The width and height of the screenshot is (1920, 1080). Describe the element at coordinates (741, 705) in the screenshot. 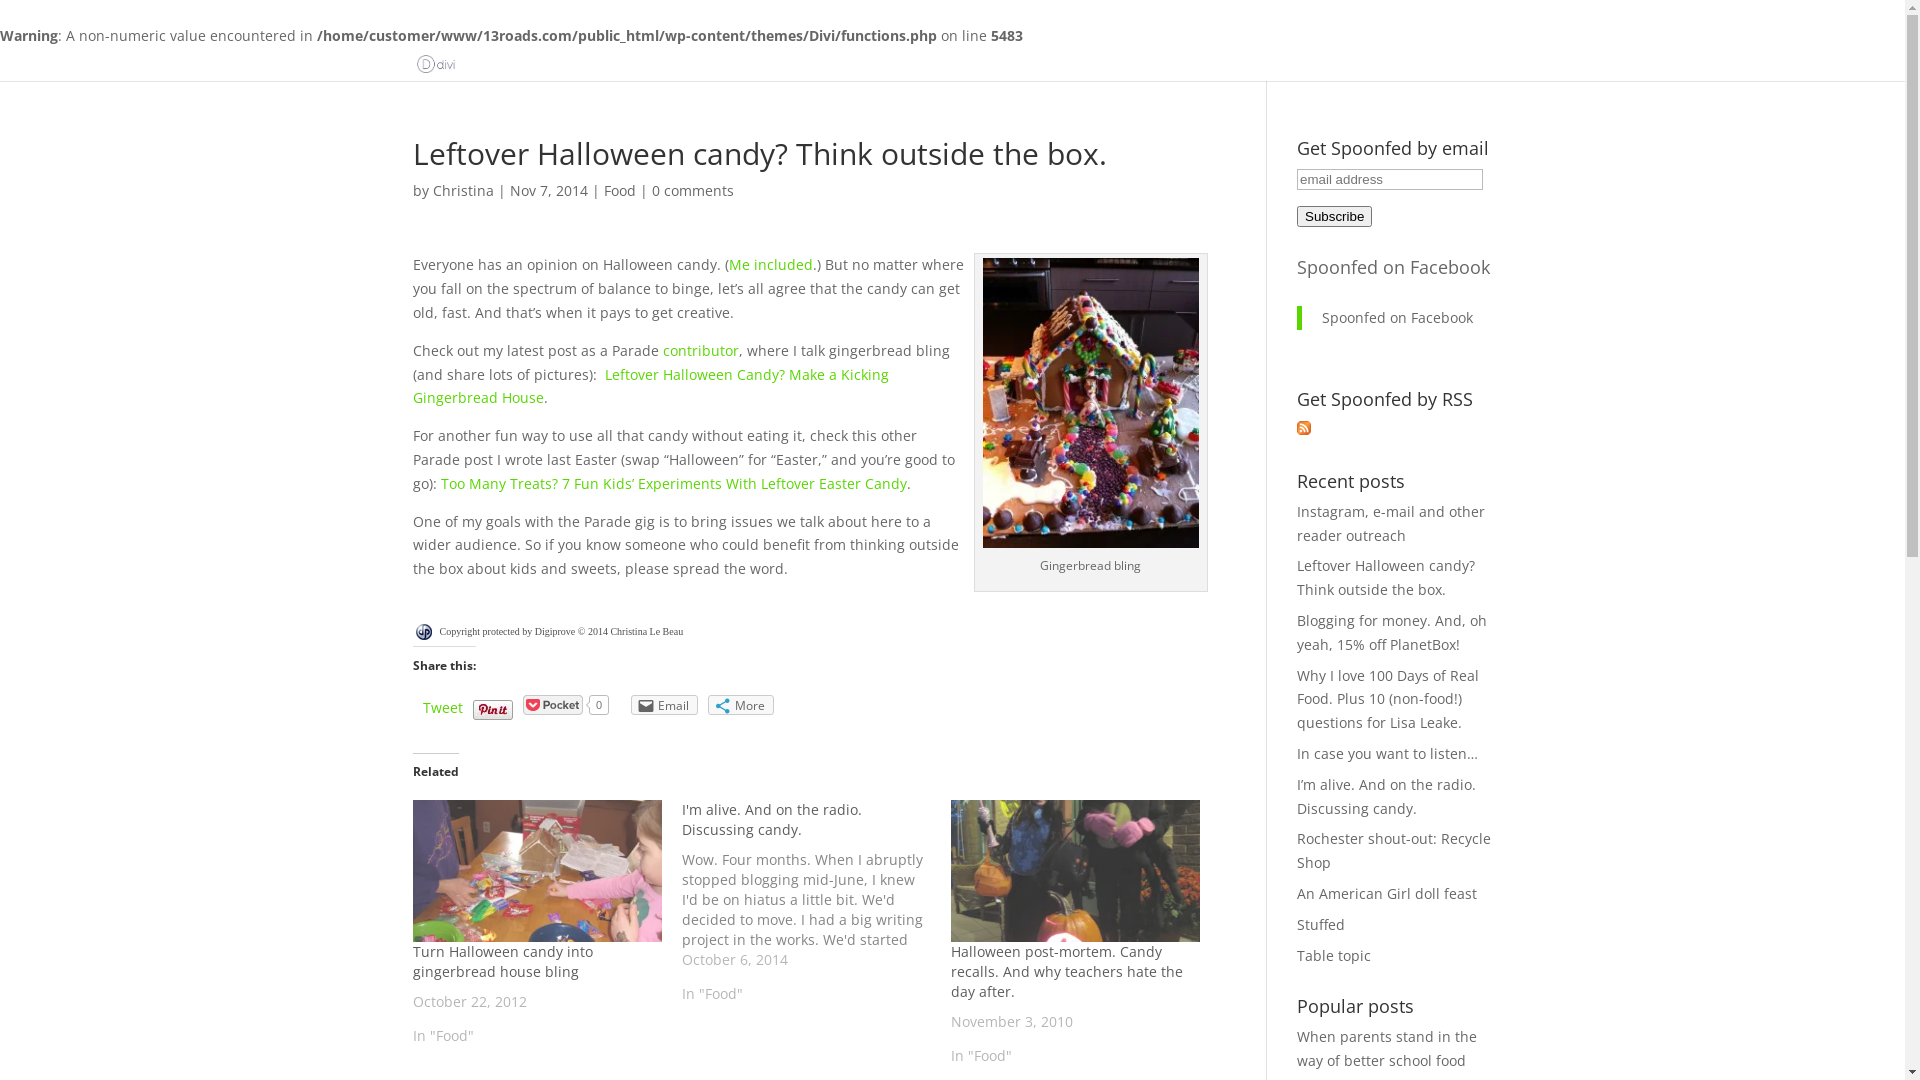

I see `More` at that location.